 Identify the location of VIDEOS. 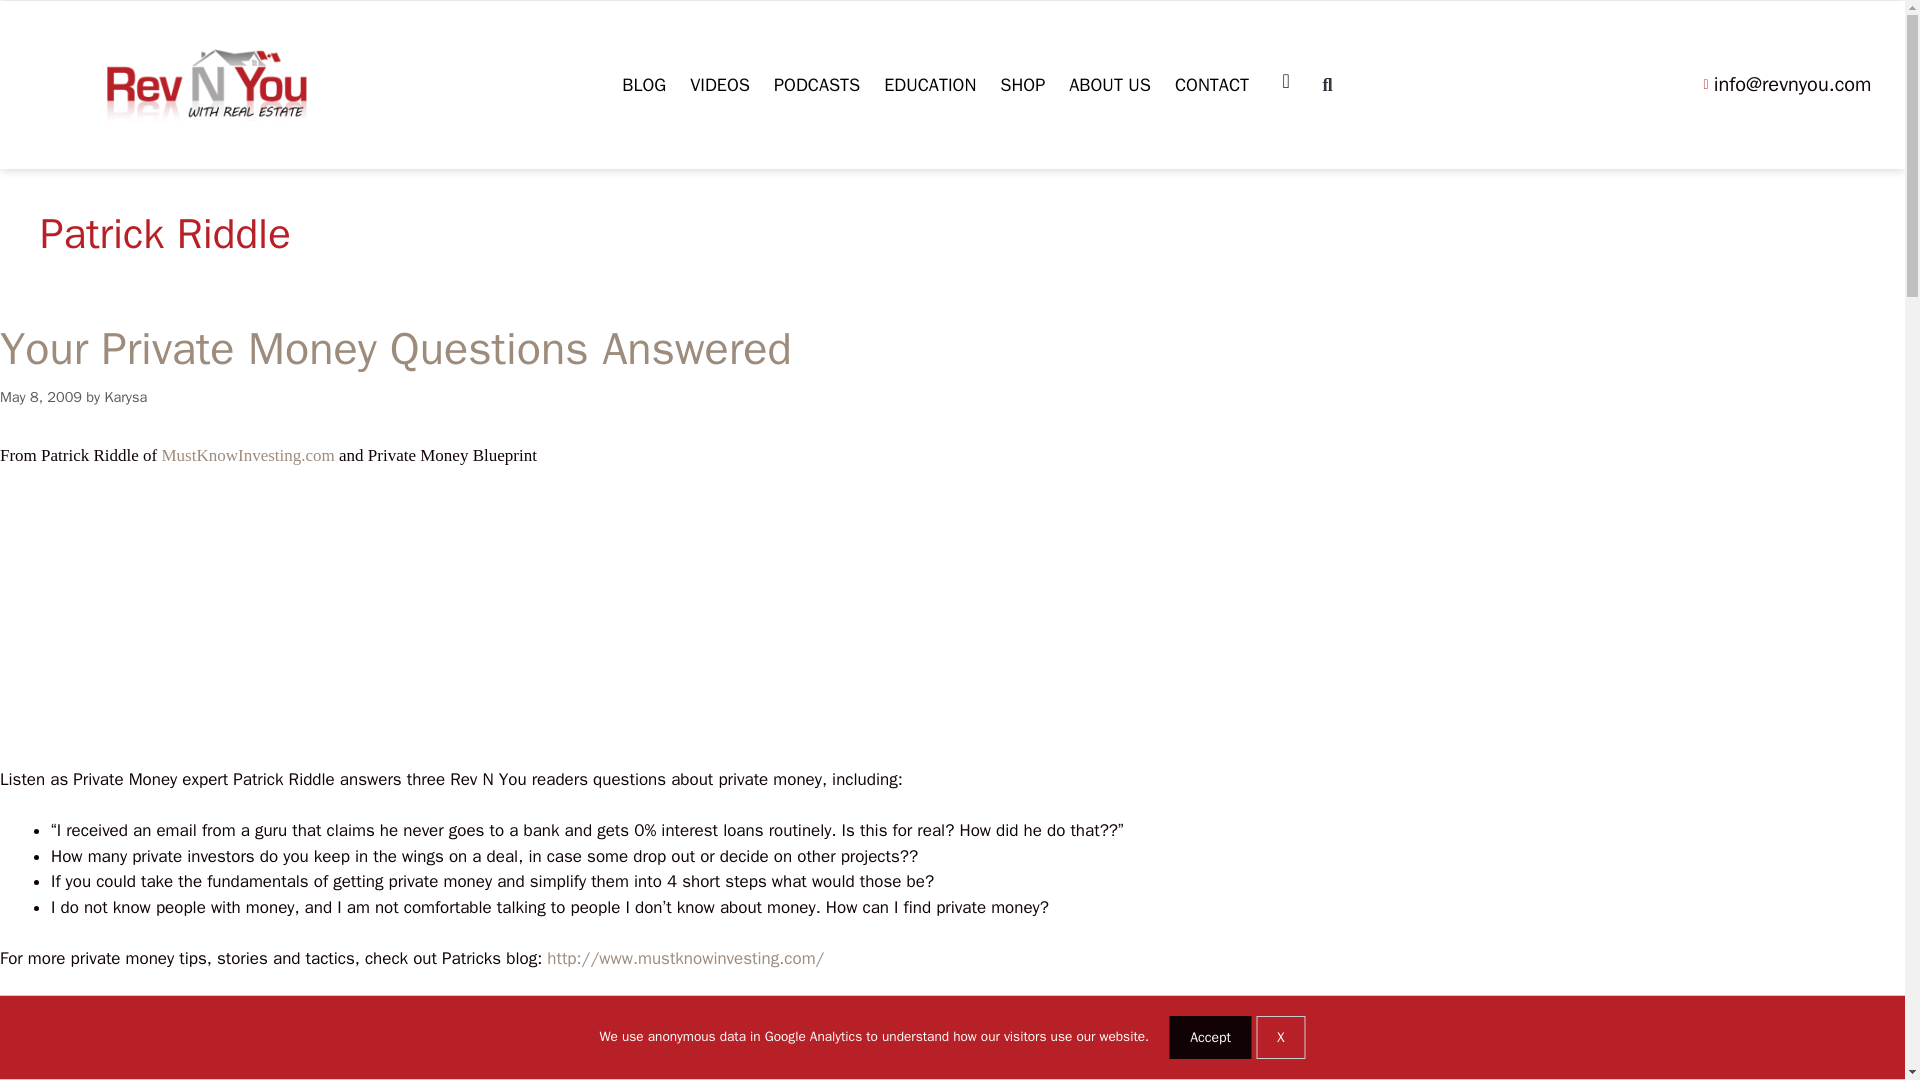
(720, 85).